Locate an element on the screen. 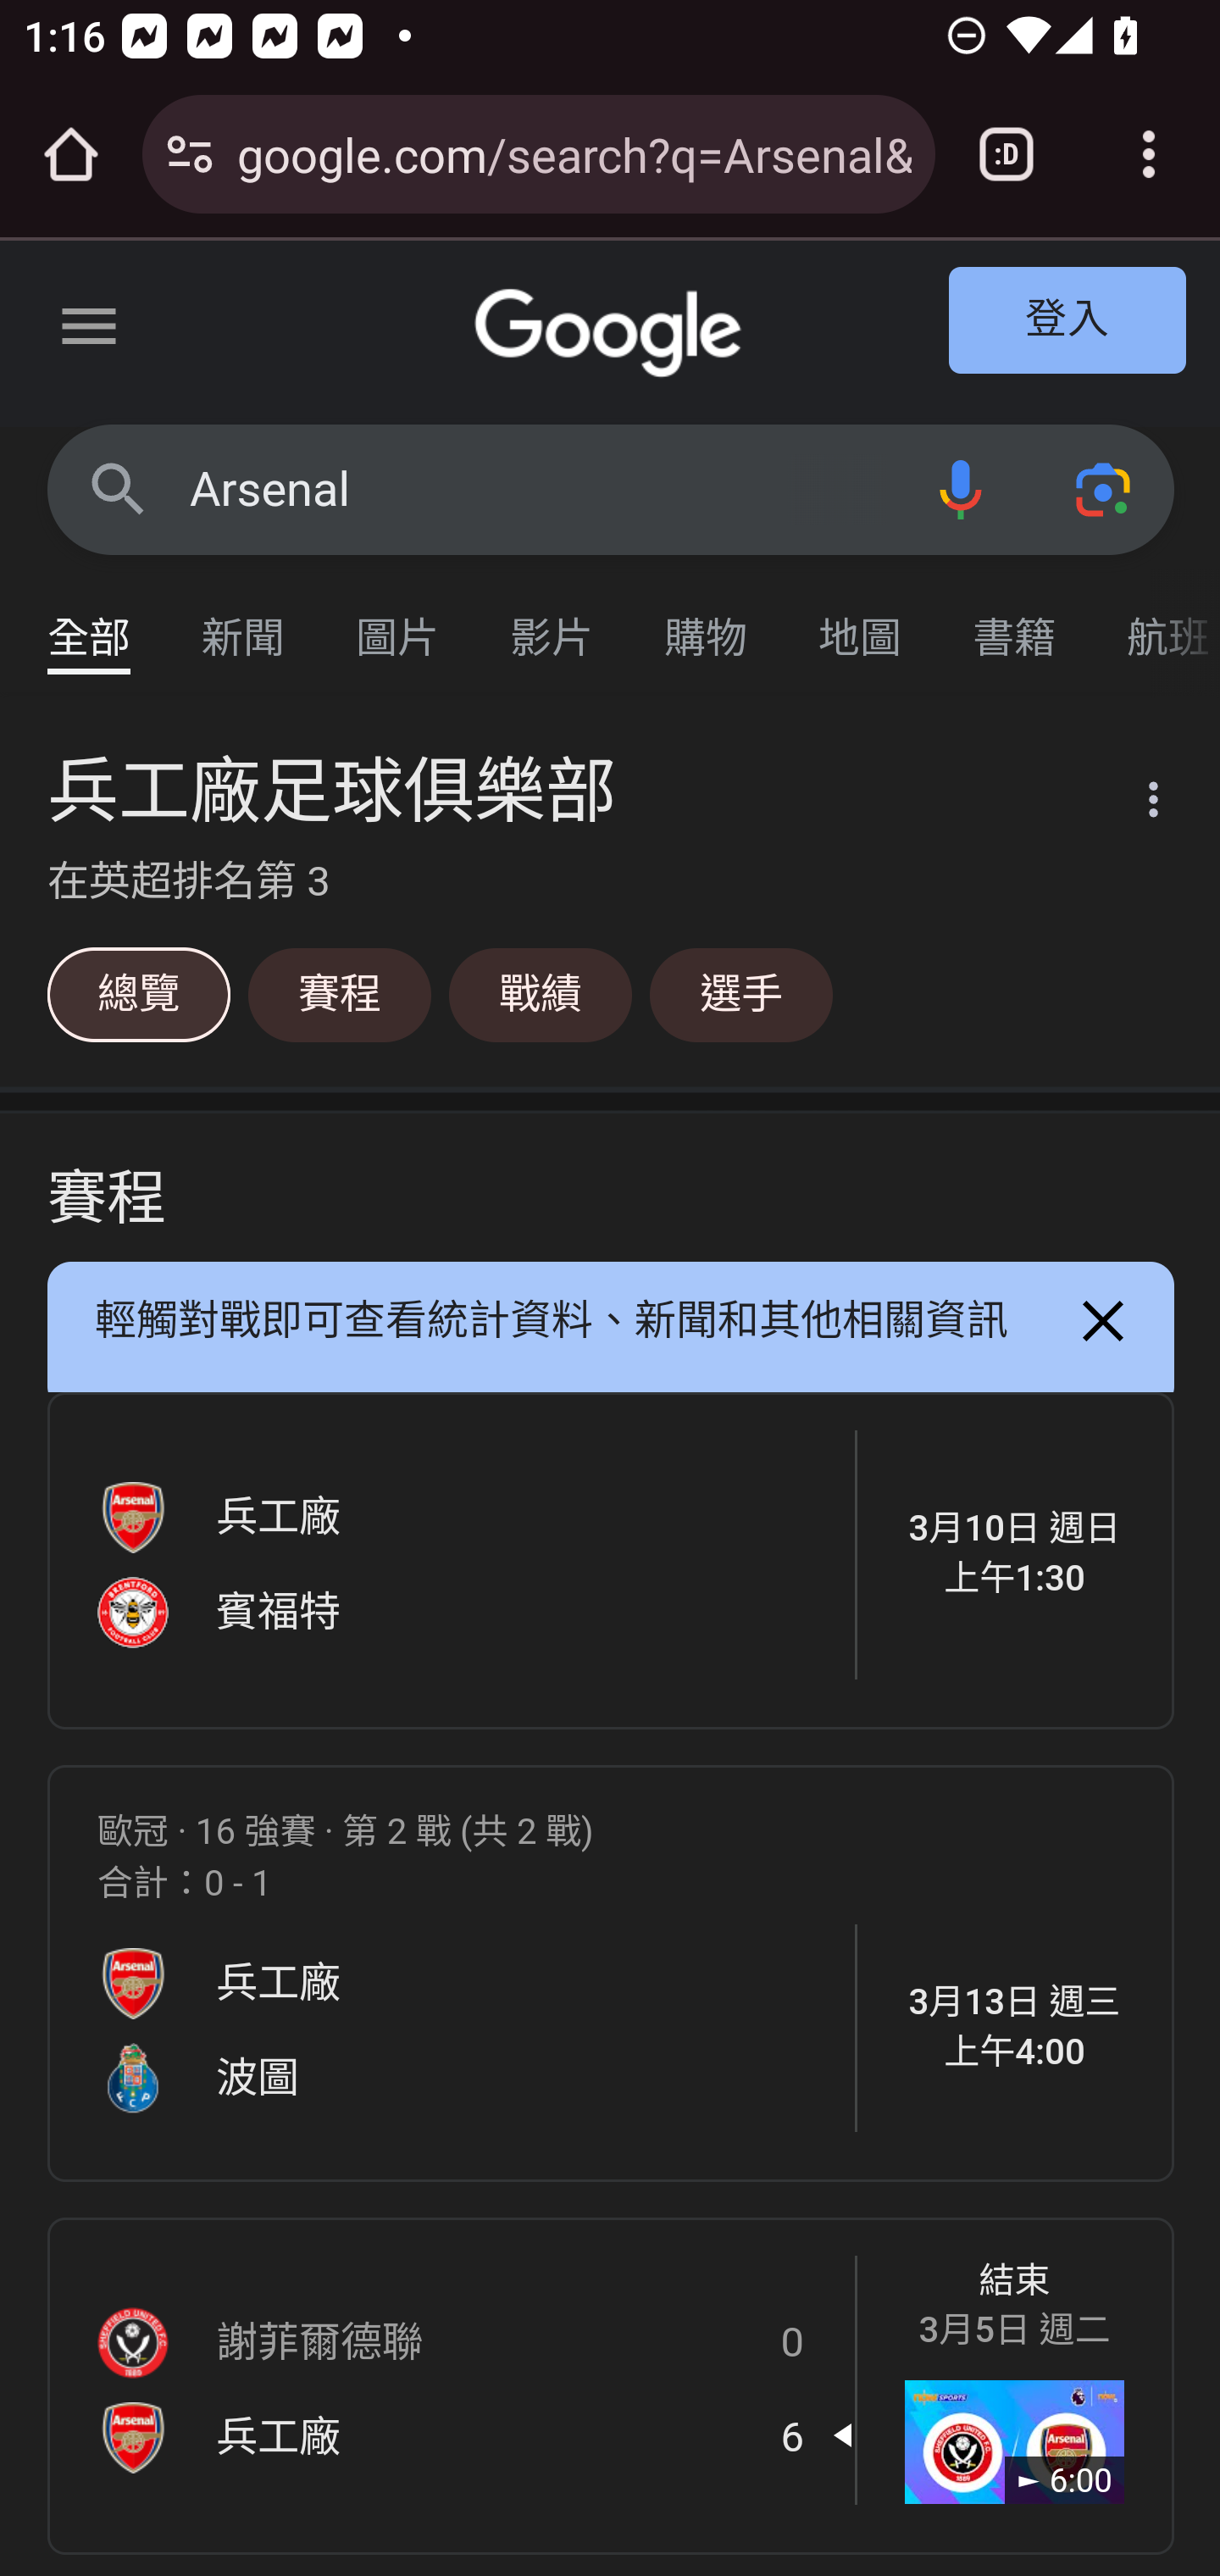  書籍 is located at coordinates (1015, 622).